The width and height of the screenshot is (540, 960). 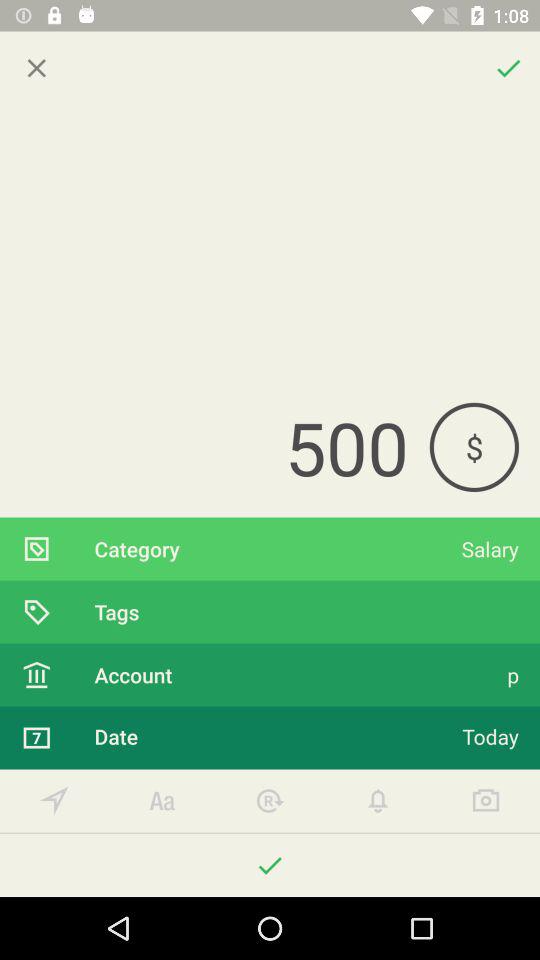 What do you see at coordinates (214, 447) in the screenshot?
I see `swipe to the 500` at bounding box center [214, 447].